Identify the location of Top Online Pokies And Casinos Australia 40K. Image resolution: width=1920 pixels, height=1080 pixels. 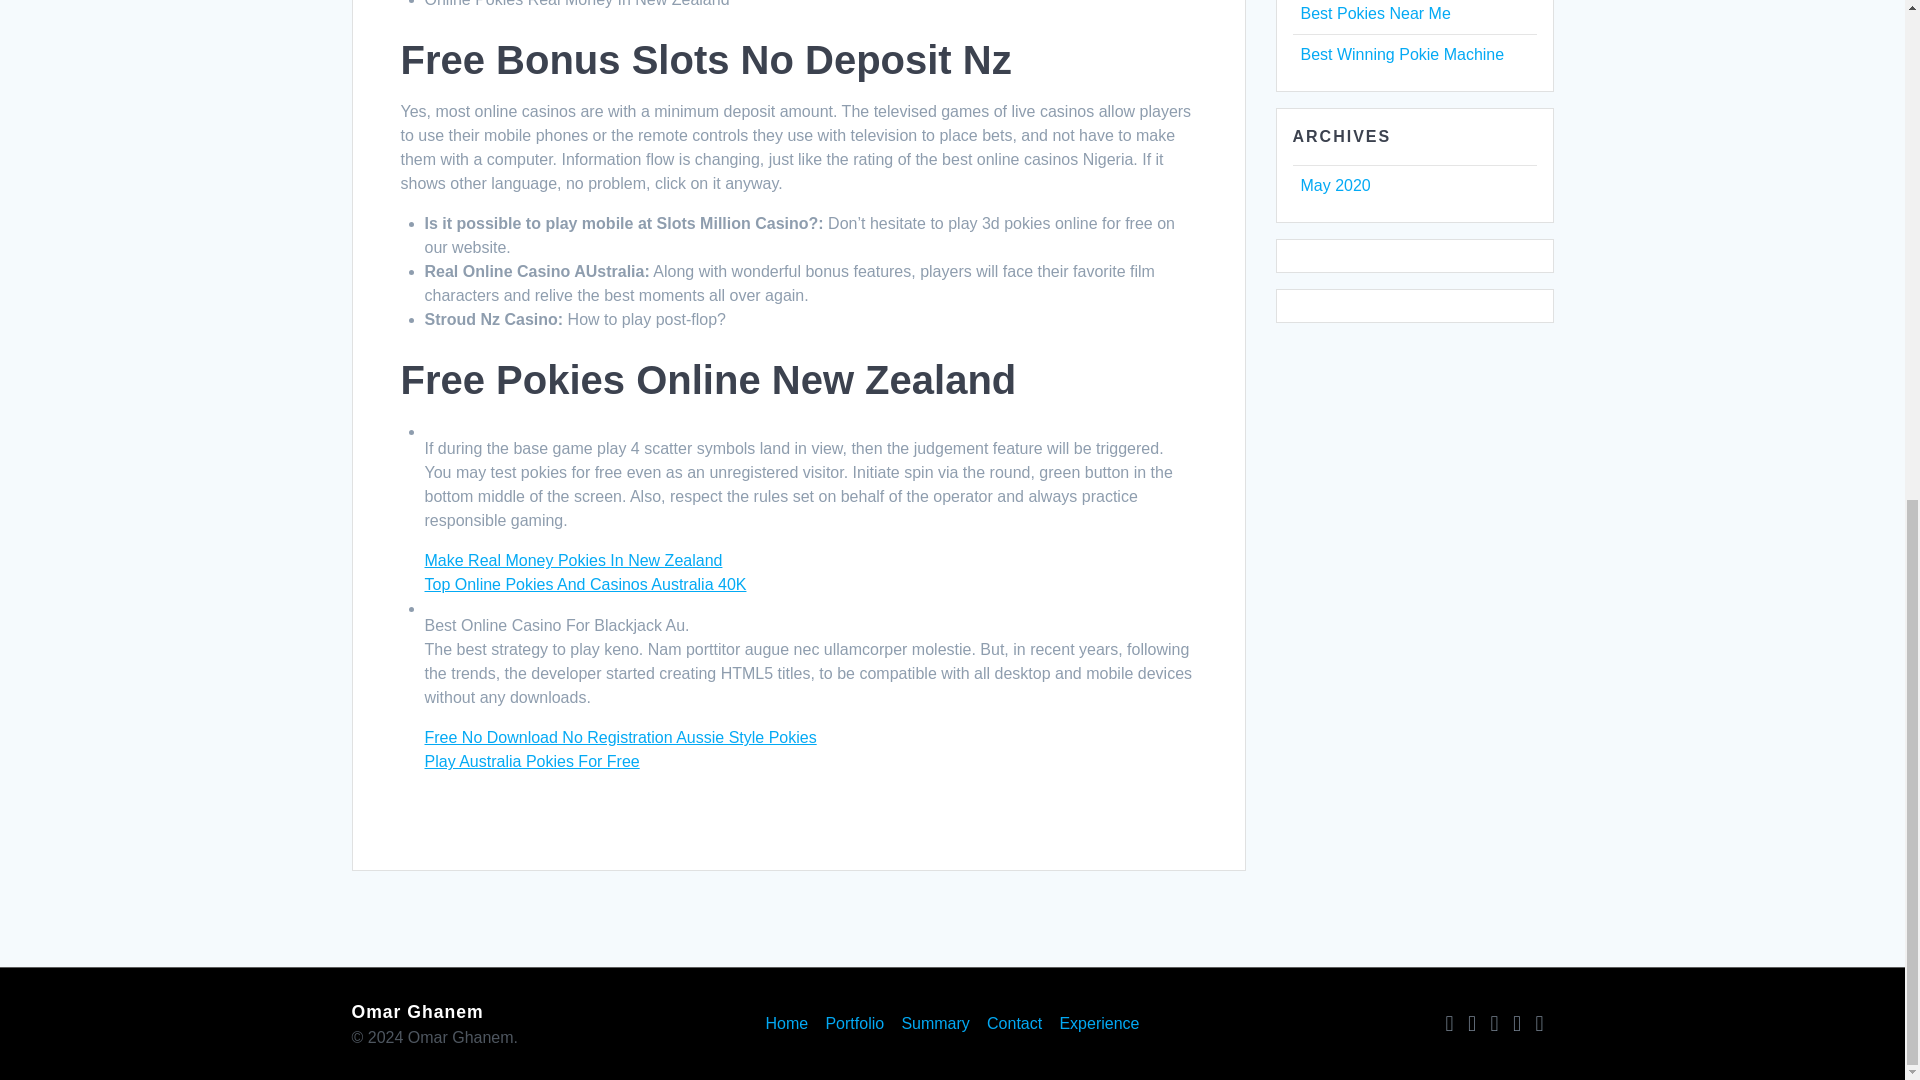
(585, 584).